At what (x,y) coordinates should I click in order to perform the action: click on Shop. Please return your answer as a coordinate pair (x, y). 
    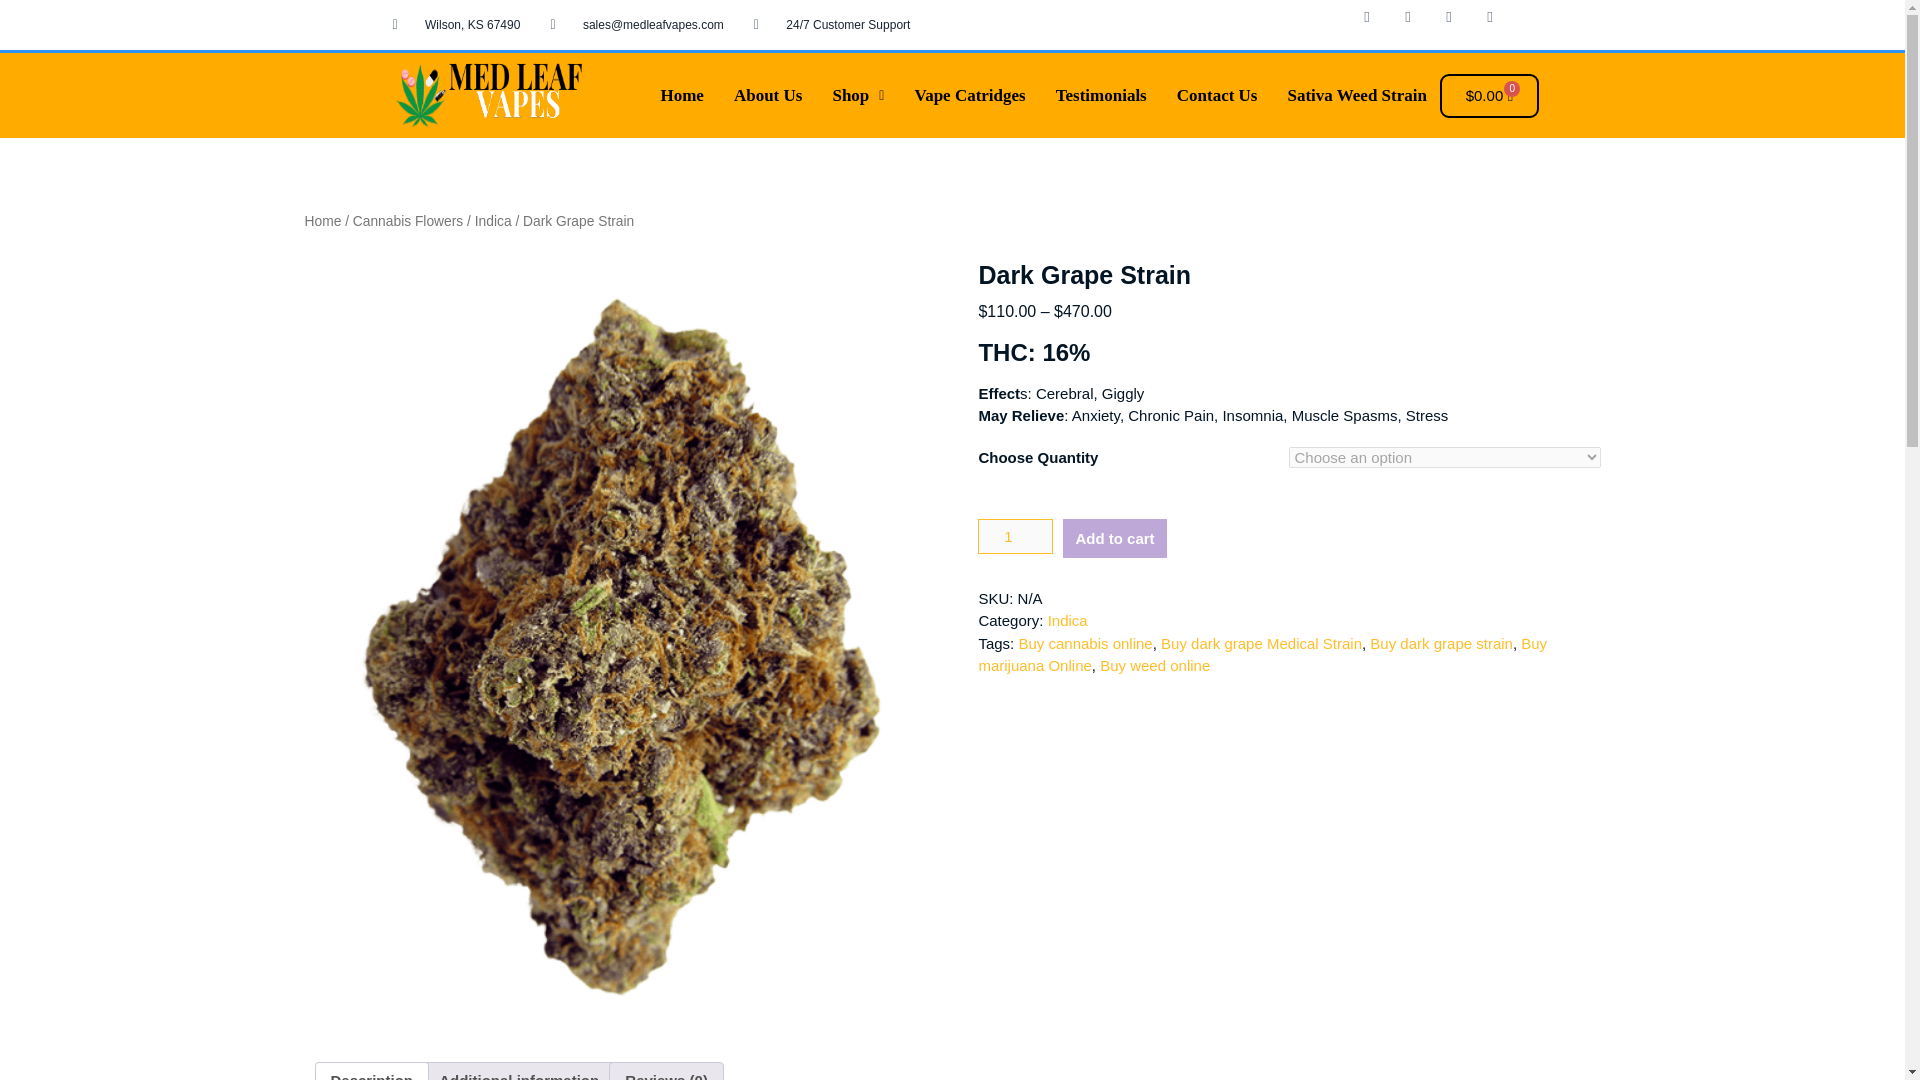
    Looking at the image, I should click on (858, 95).